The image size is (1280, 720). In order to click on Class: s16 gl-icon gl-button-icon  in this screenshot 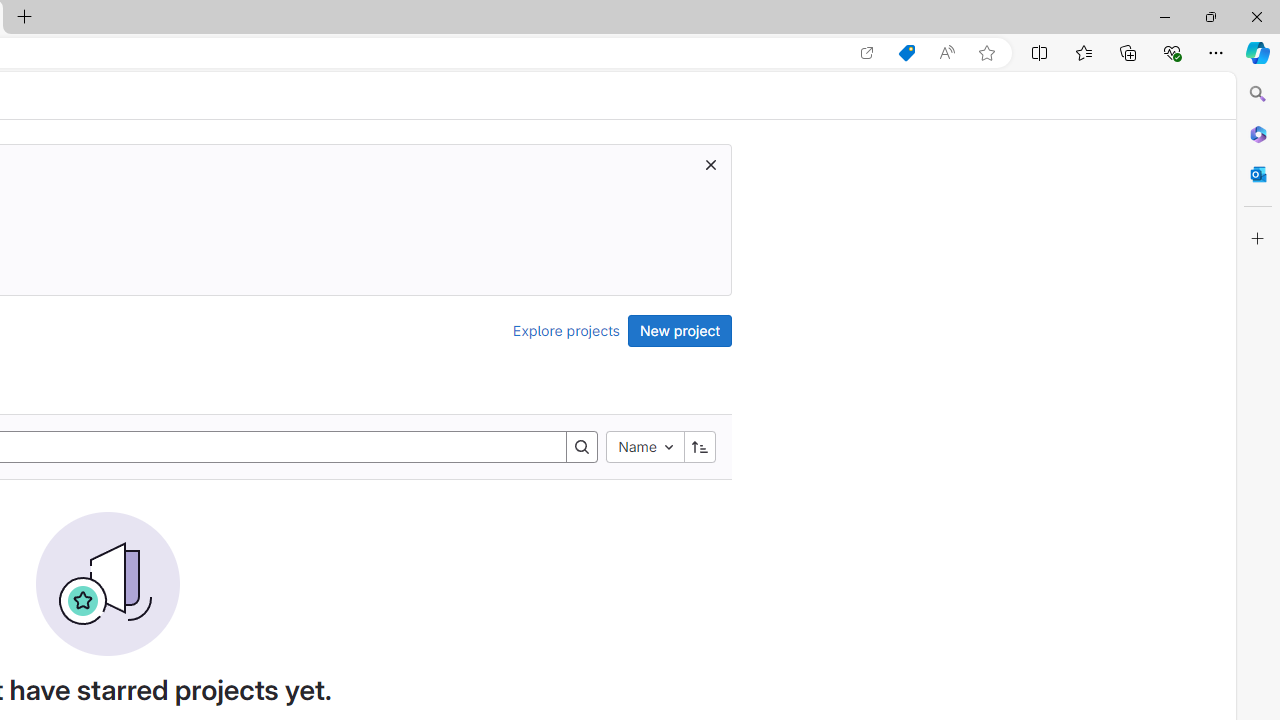, I will do `click(710, 164)`.